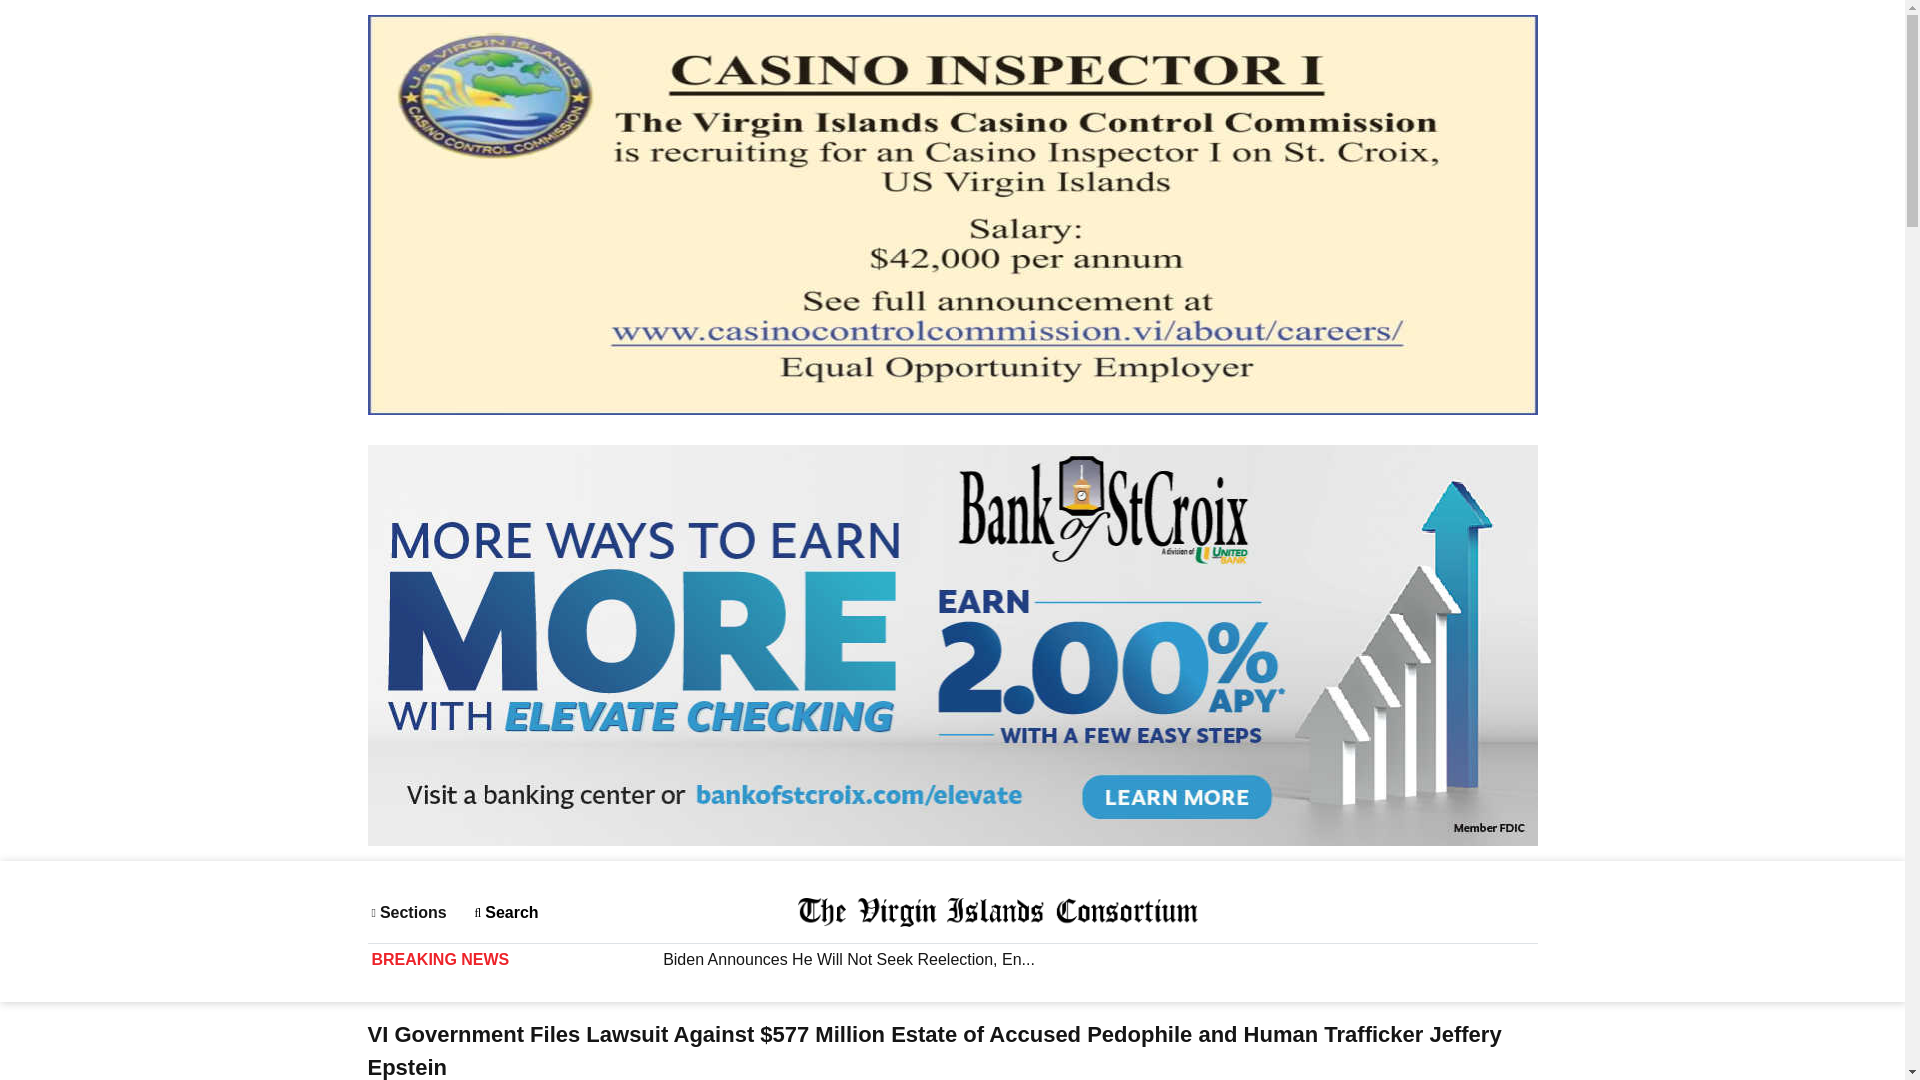 The image size is (1920, 1080). Describe the element at coordinates (414, 913) in the screenshot. I see `Sections` at that location.